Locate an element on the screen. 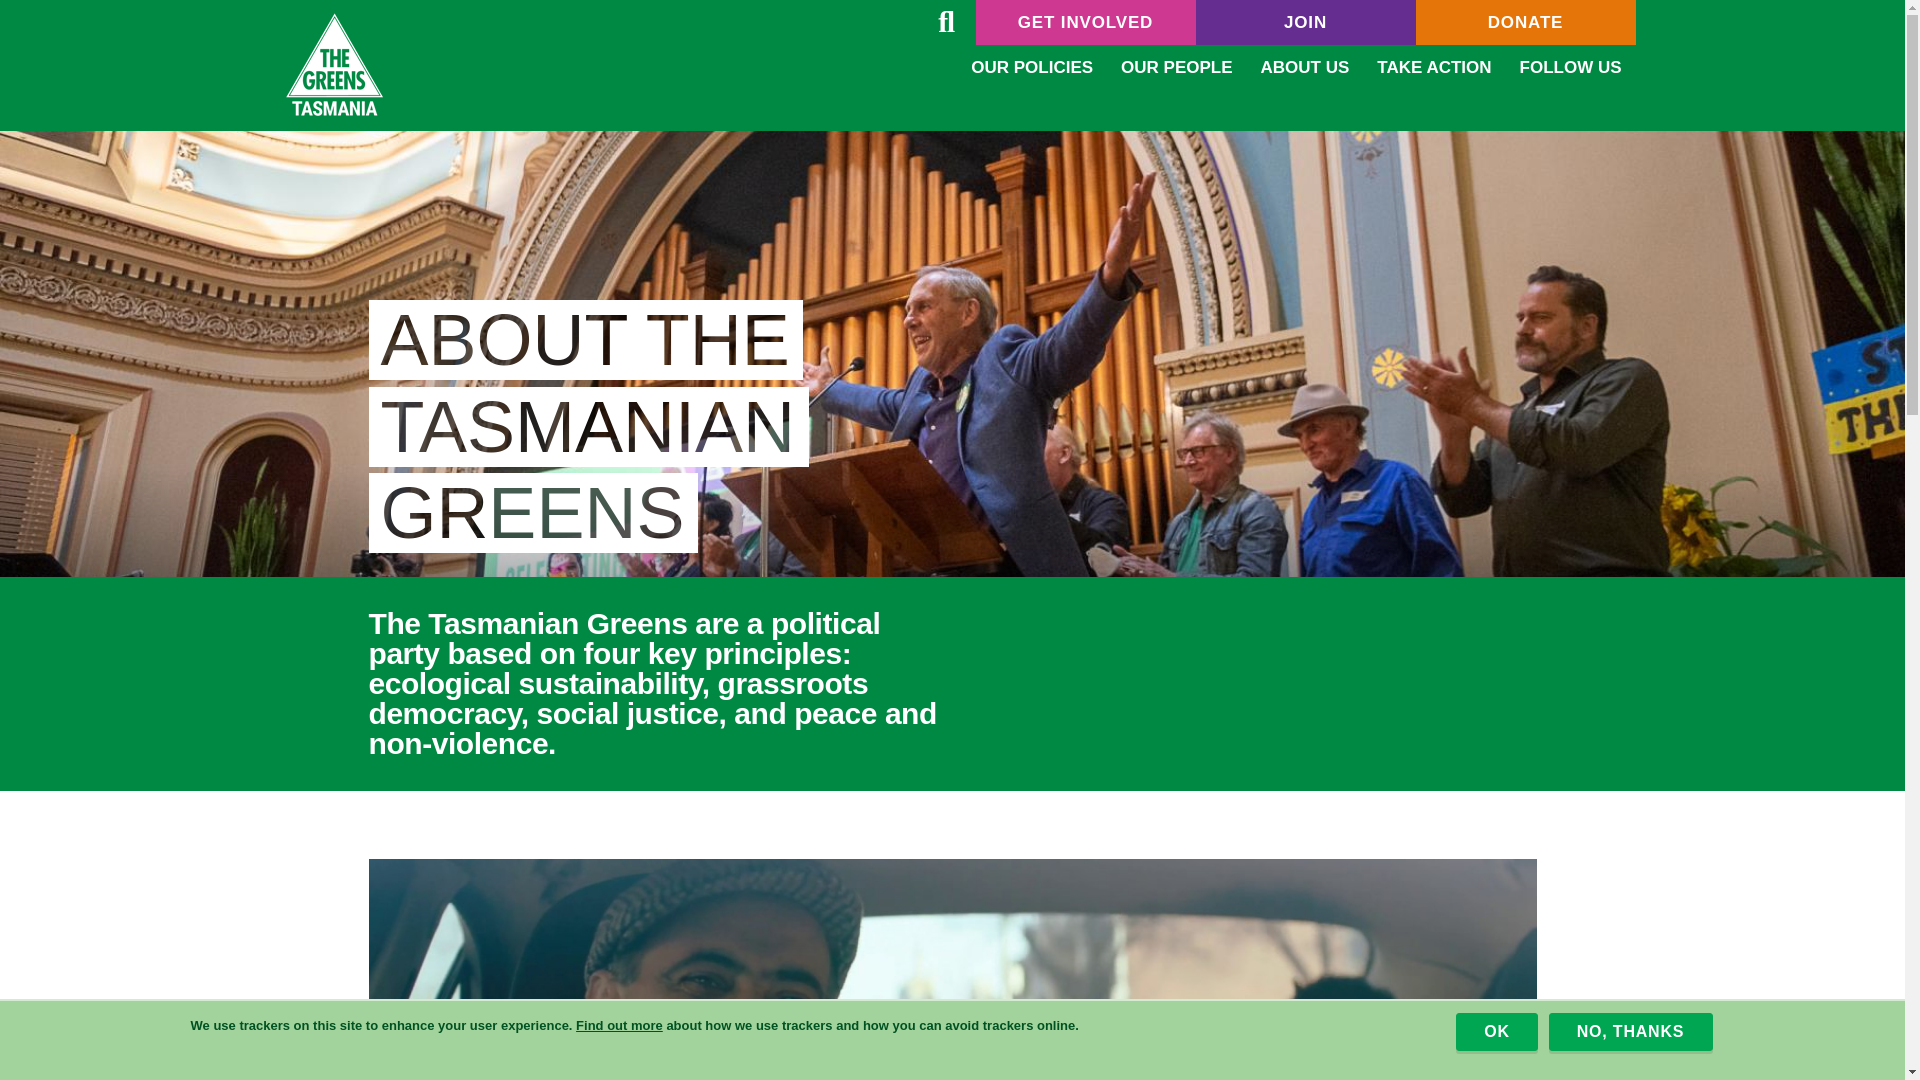 The height and width of the screenshot is (1080, 1920). JOIN is located at coordinates (1306, 22).